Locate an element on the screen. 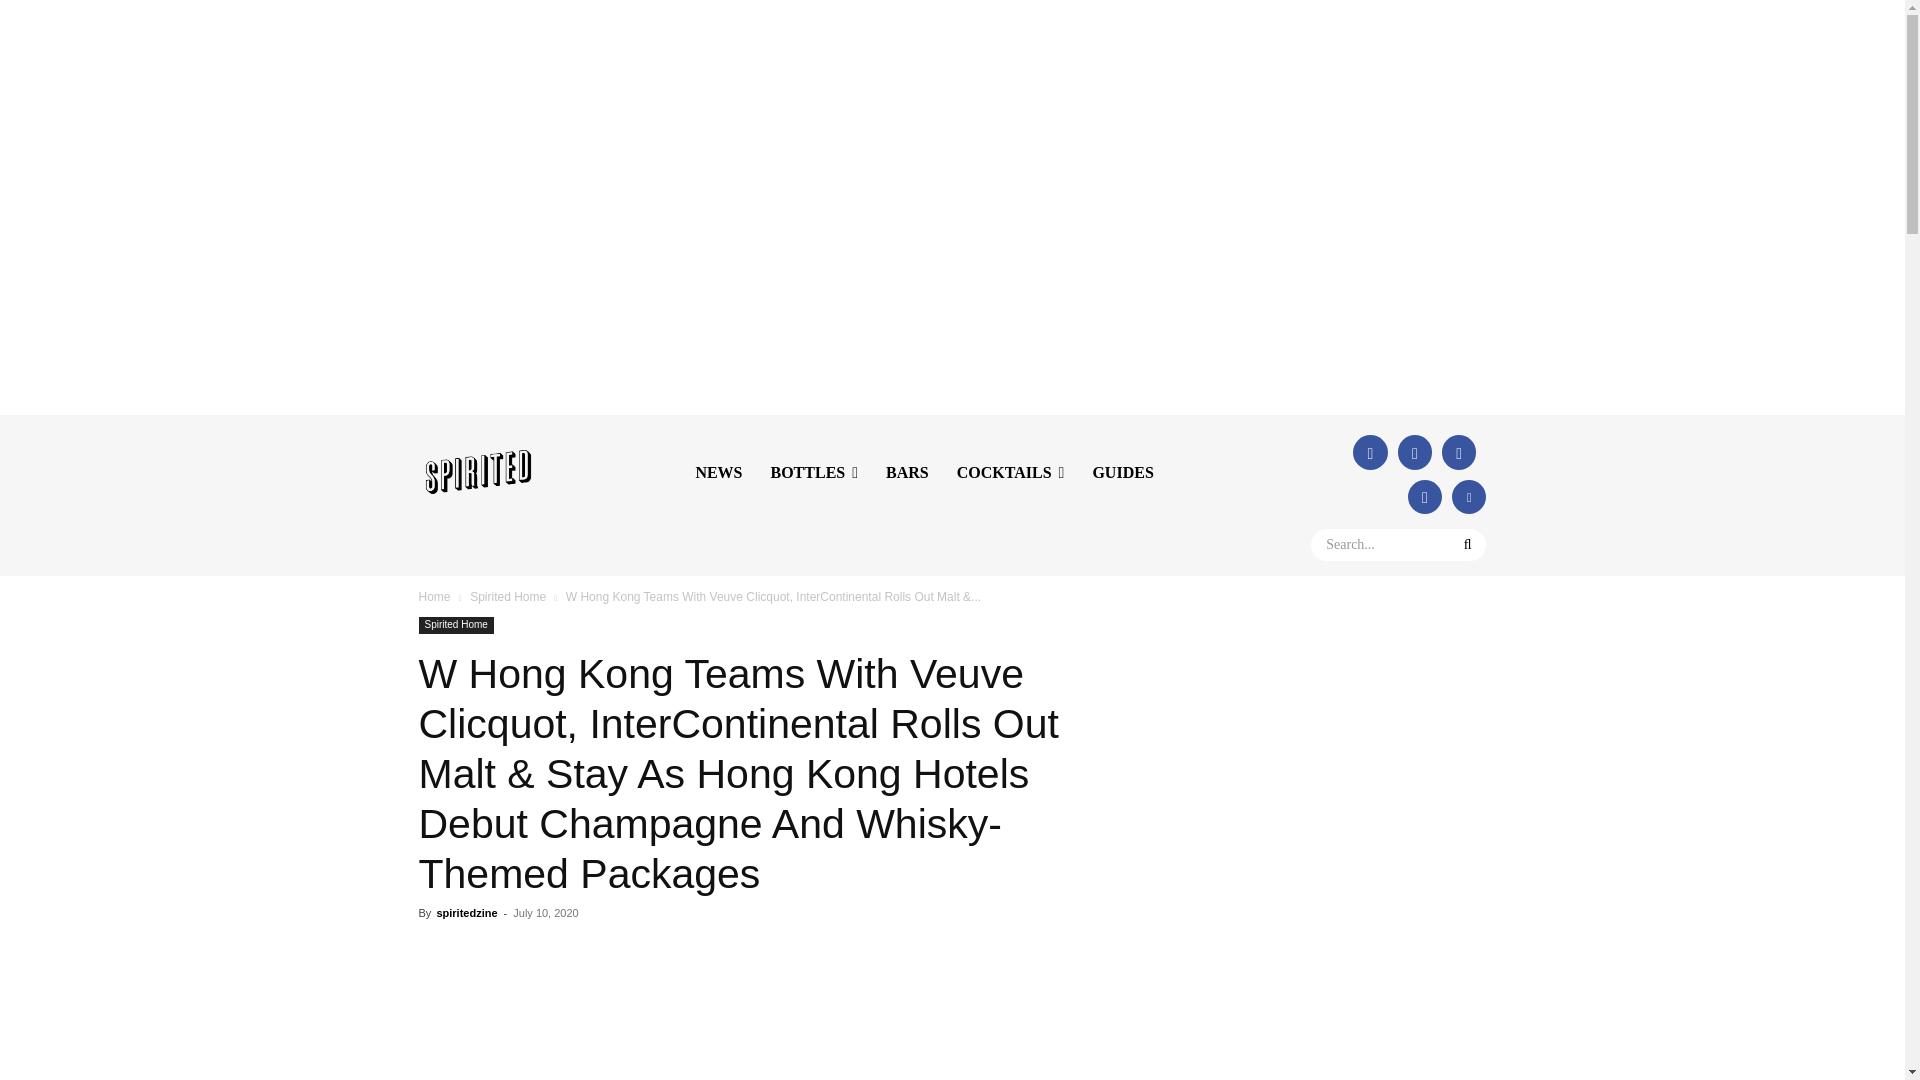  Pinterest is located at coordinates (1468, 496).